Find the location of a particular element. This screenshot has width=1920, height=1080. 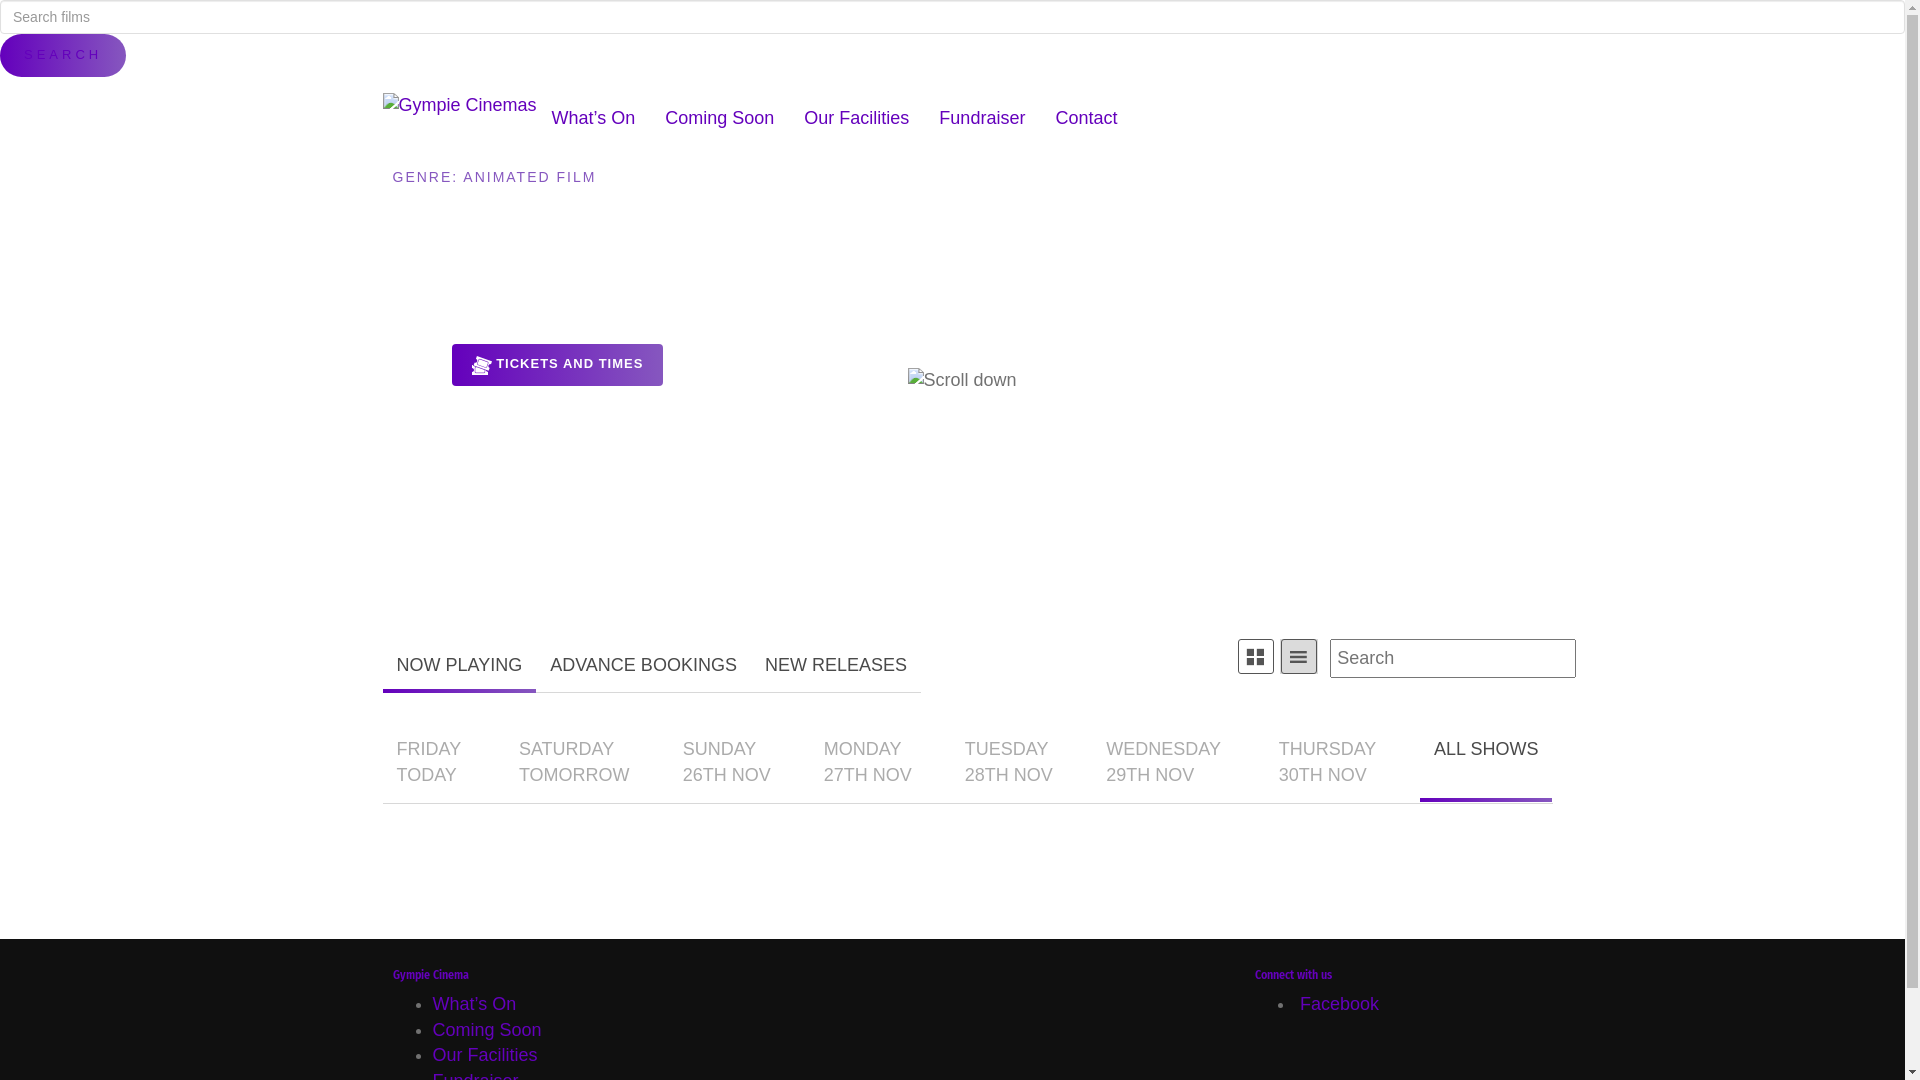

FRIDAY 
TODAY is located at coordinates (430, 762).